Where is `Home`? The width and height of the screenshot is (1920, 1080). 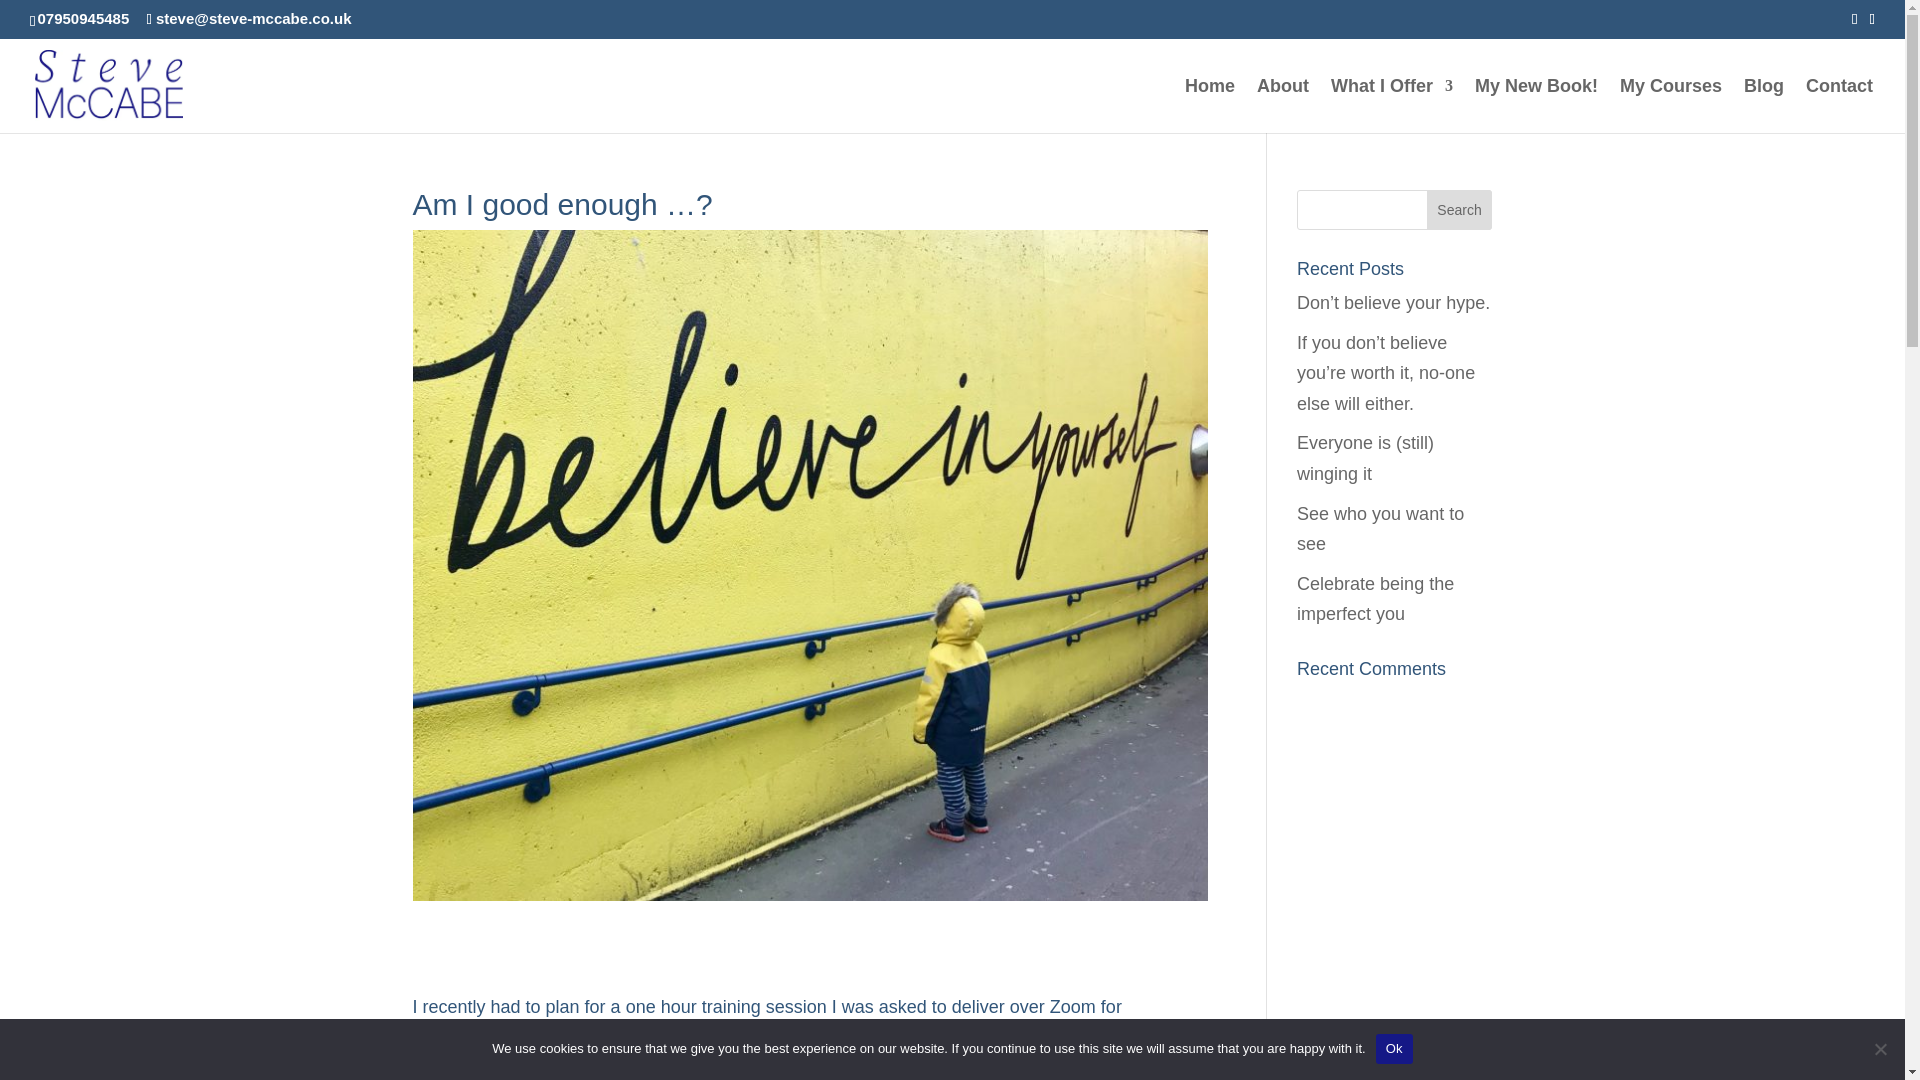
Home is located at coordinates (1209, 104).